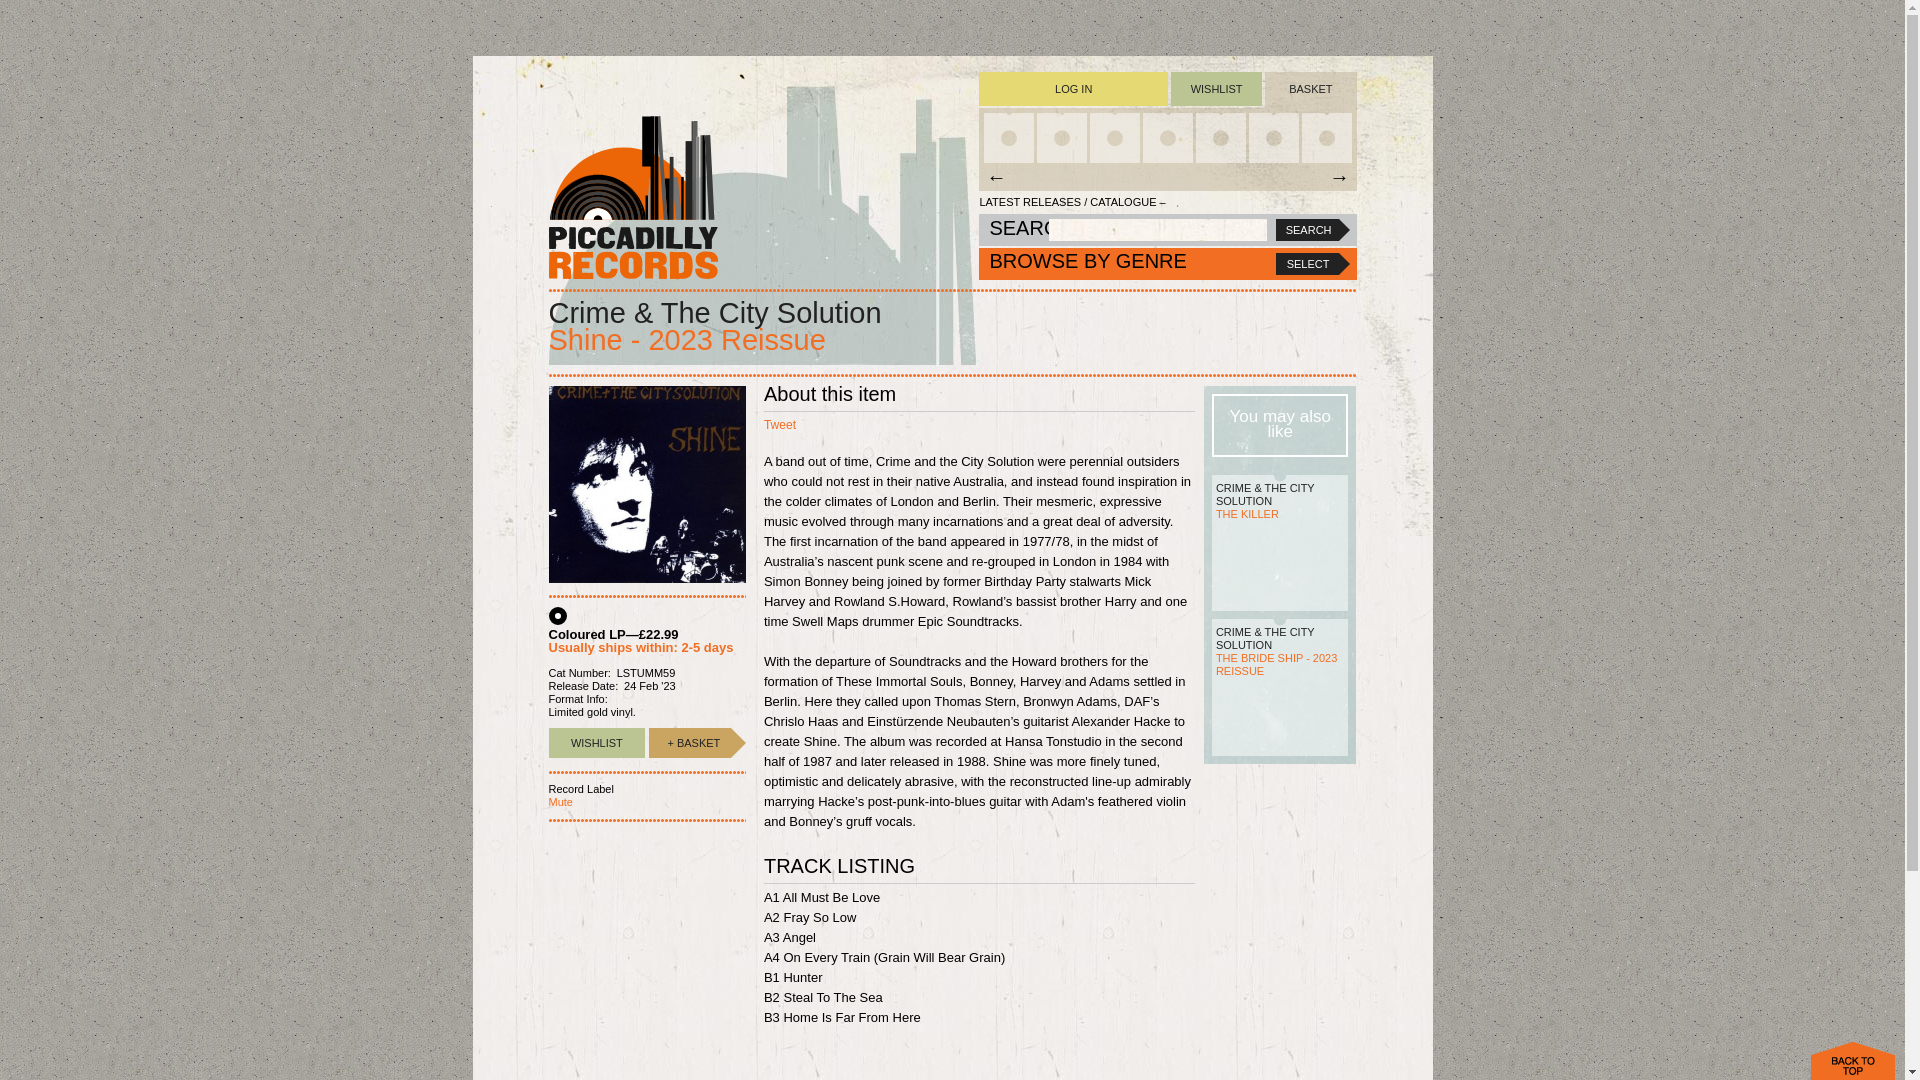  I want to click on Search for other items on Mute, so click(560, 801).